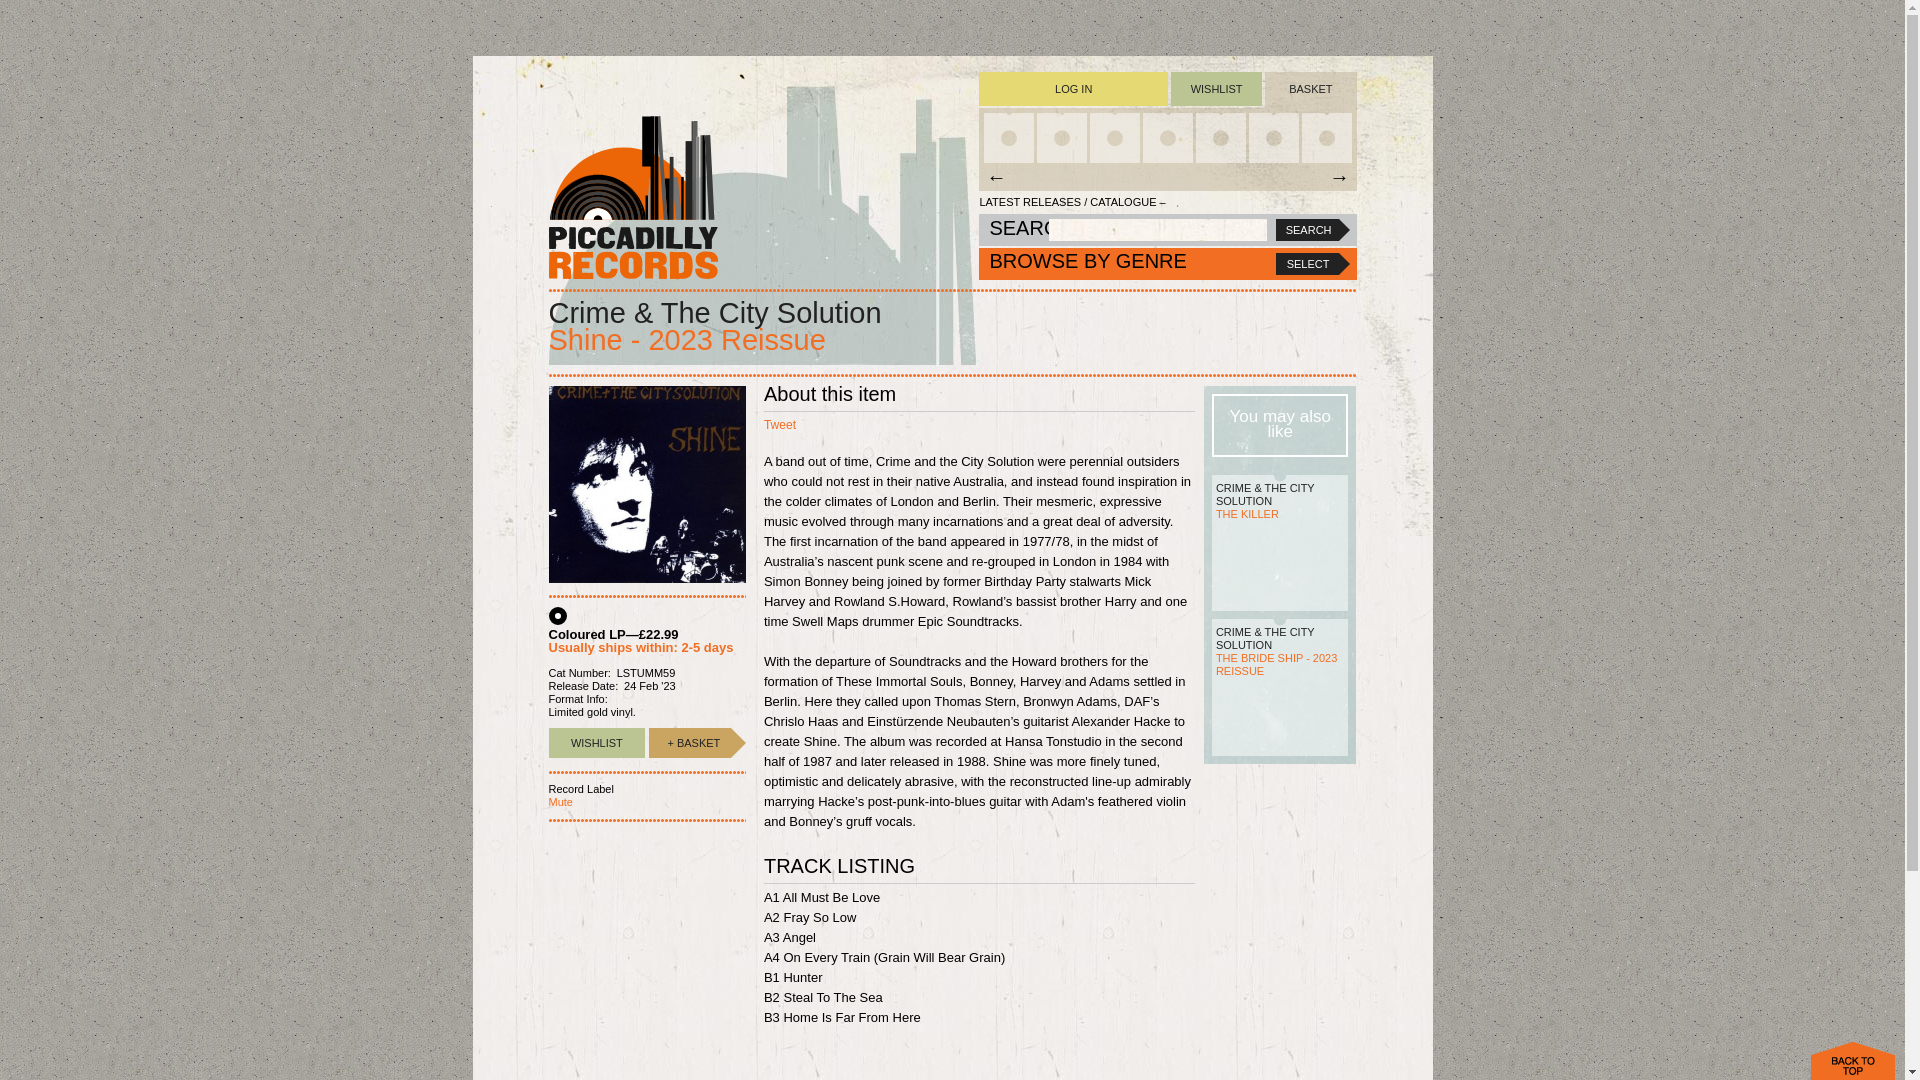  I want to click on Search for other items on Mute, so click(560, 801).